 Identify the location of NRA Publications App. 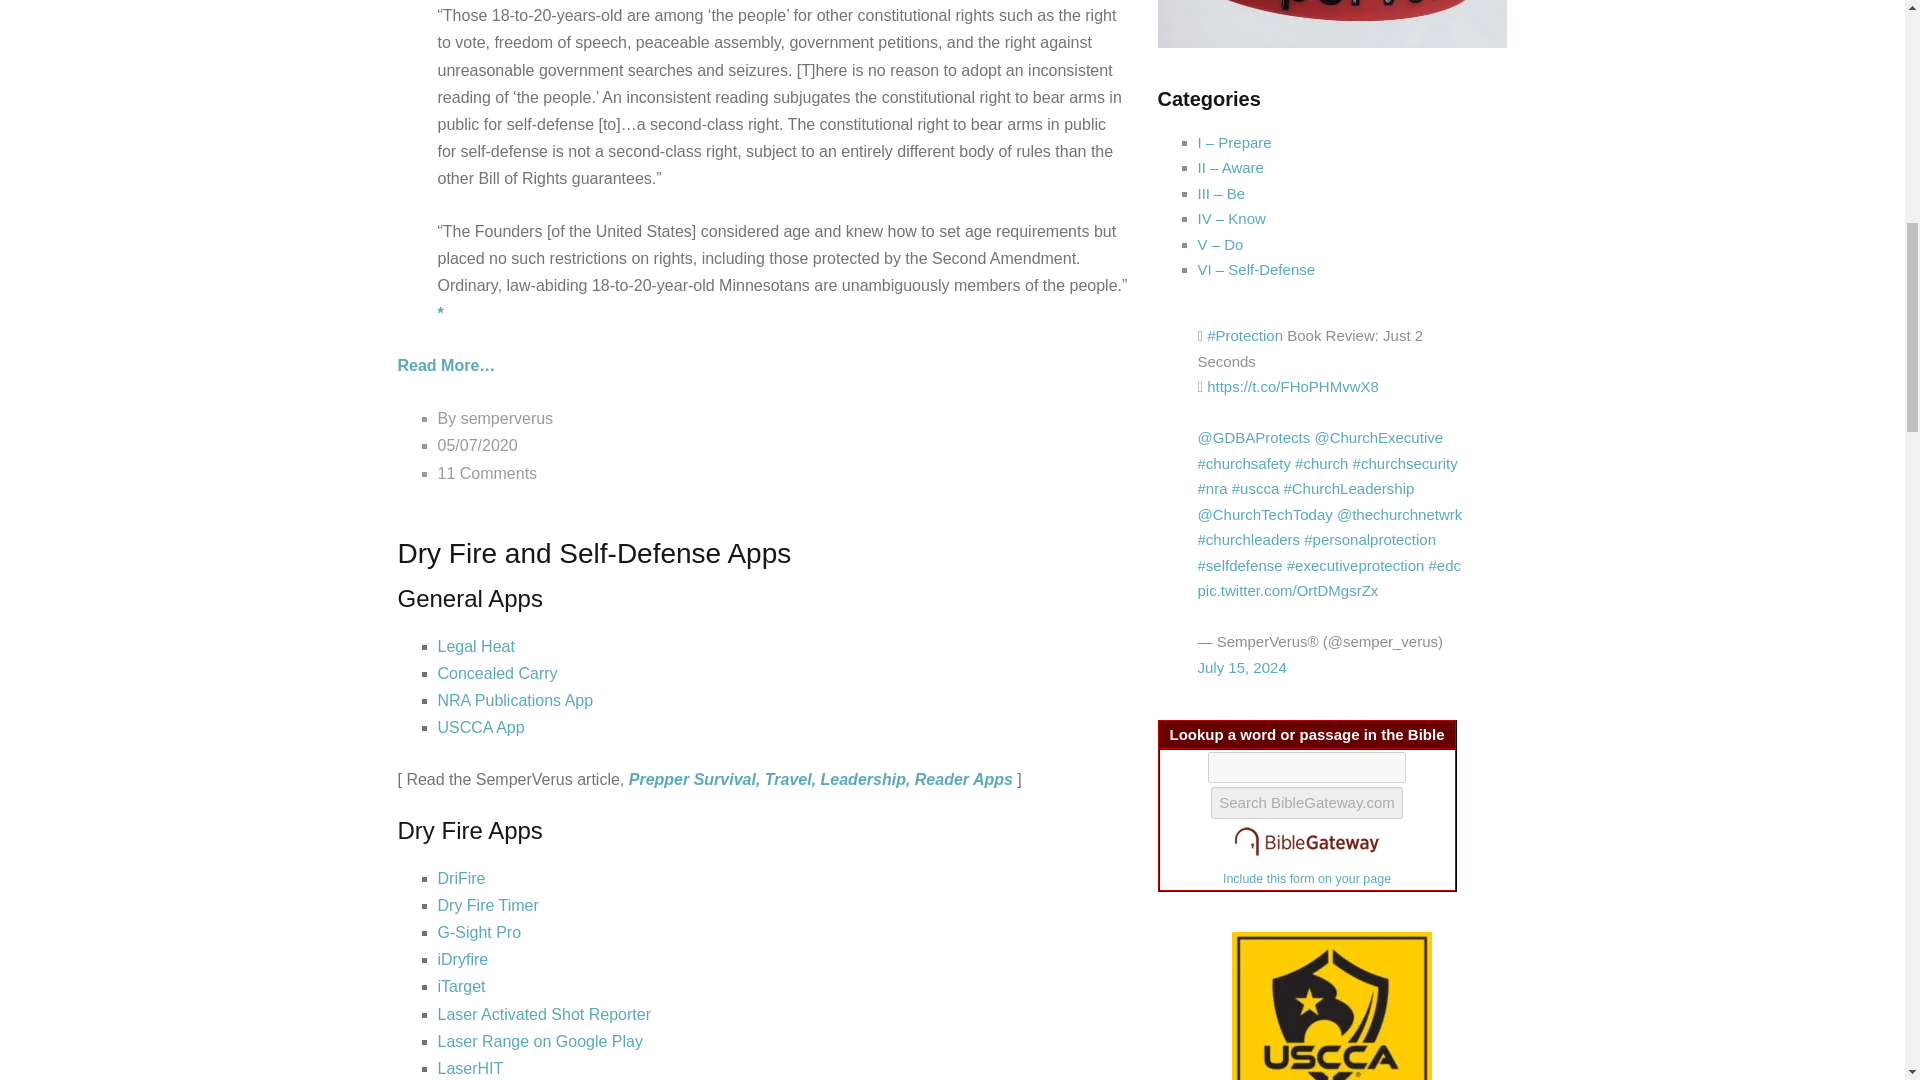
(515, 700).